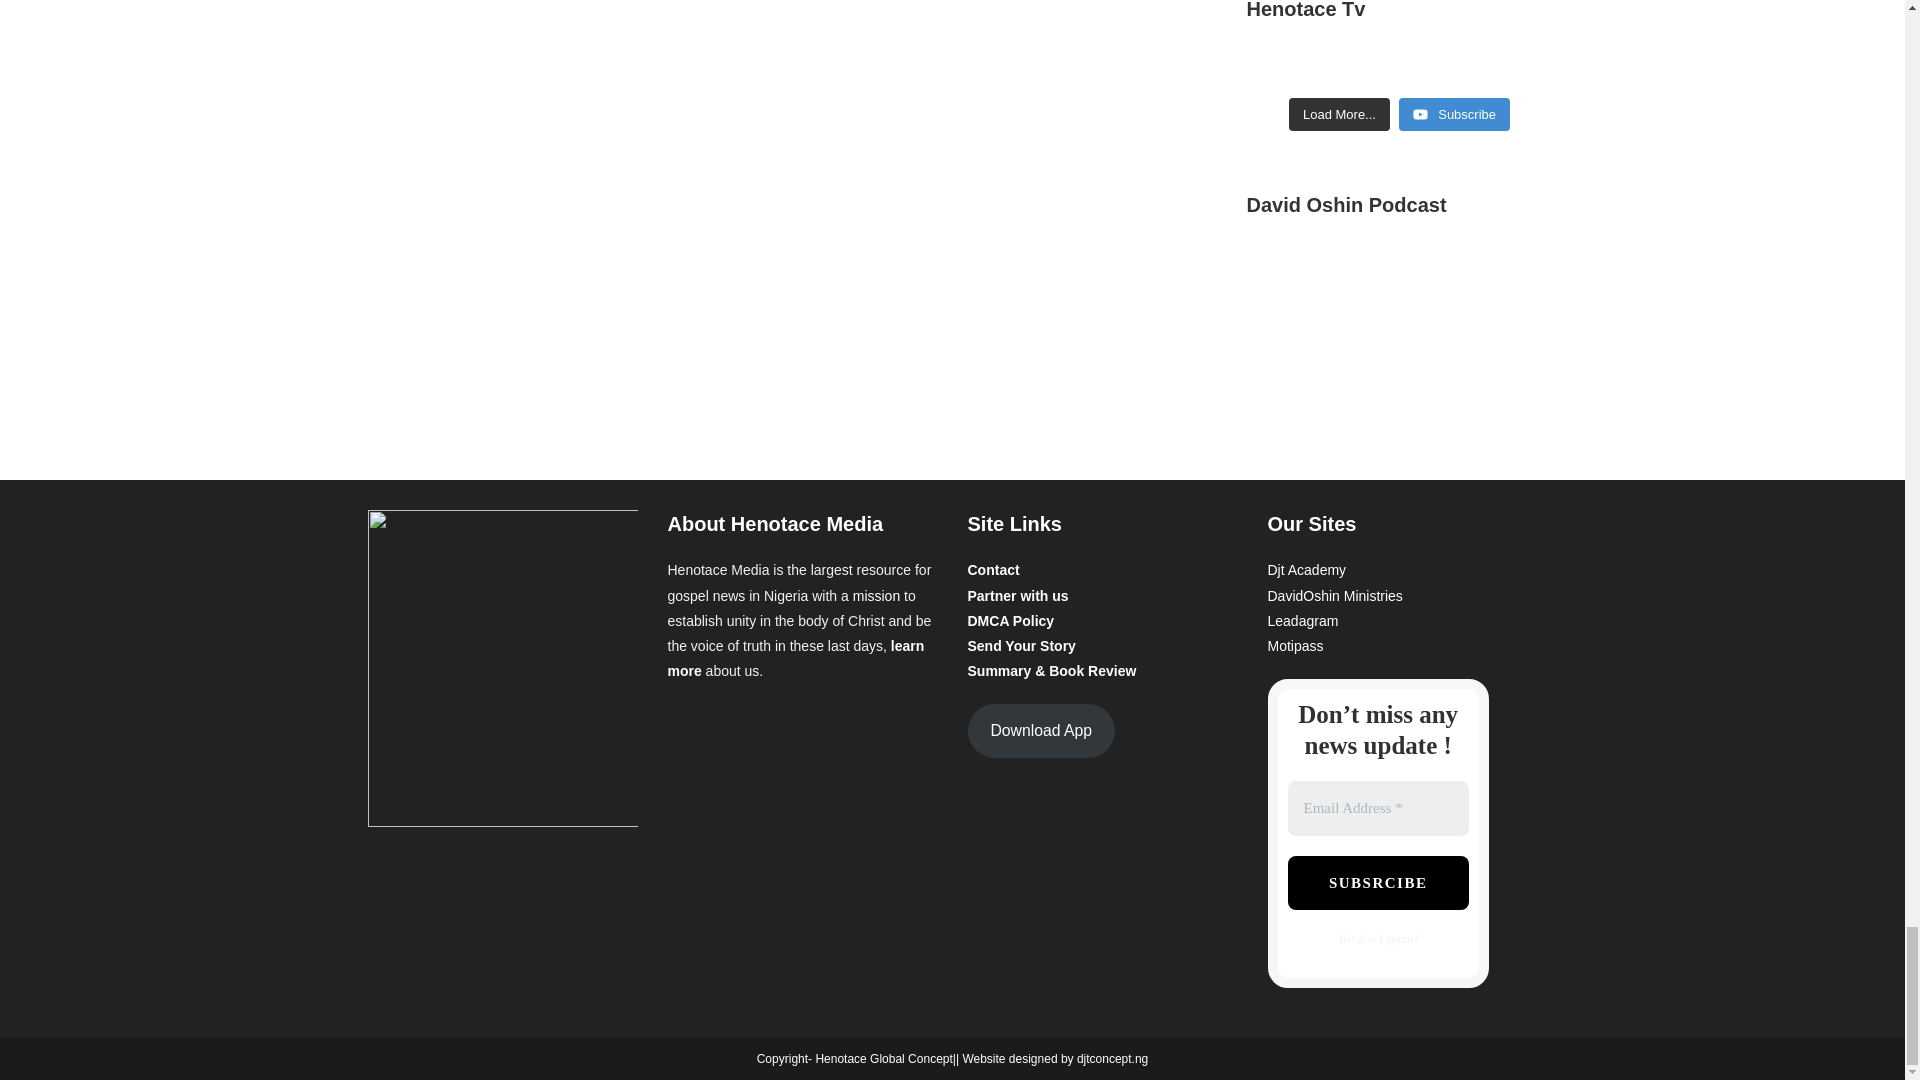 The width and height of the screenshot is (1920, 1080). Describe the element at coordinates (1378, 808) in the screenshot. I see `Email Address` at that location.